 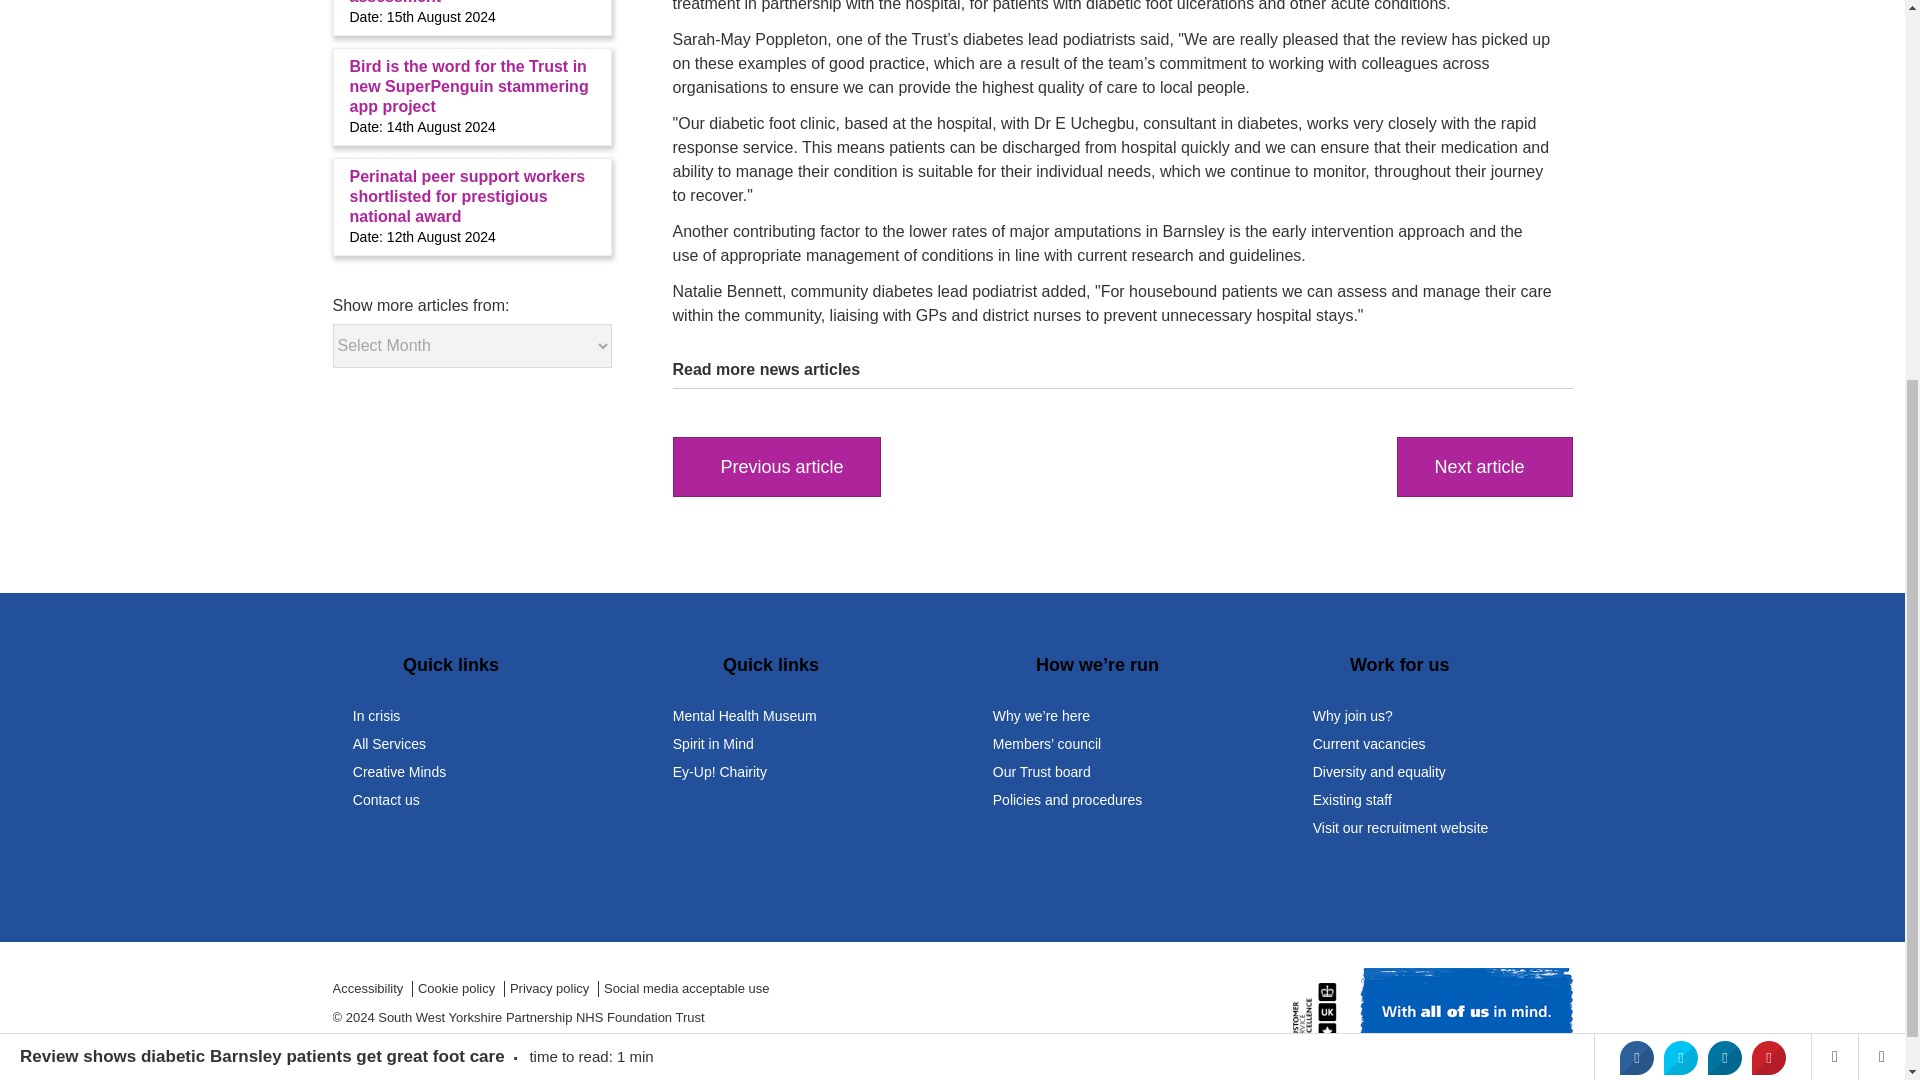 What do you see at coordinates (1680, 456) in the screenshot?
I see `Share on Twitter` at bounding box center [1680, 456].